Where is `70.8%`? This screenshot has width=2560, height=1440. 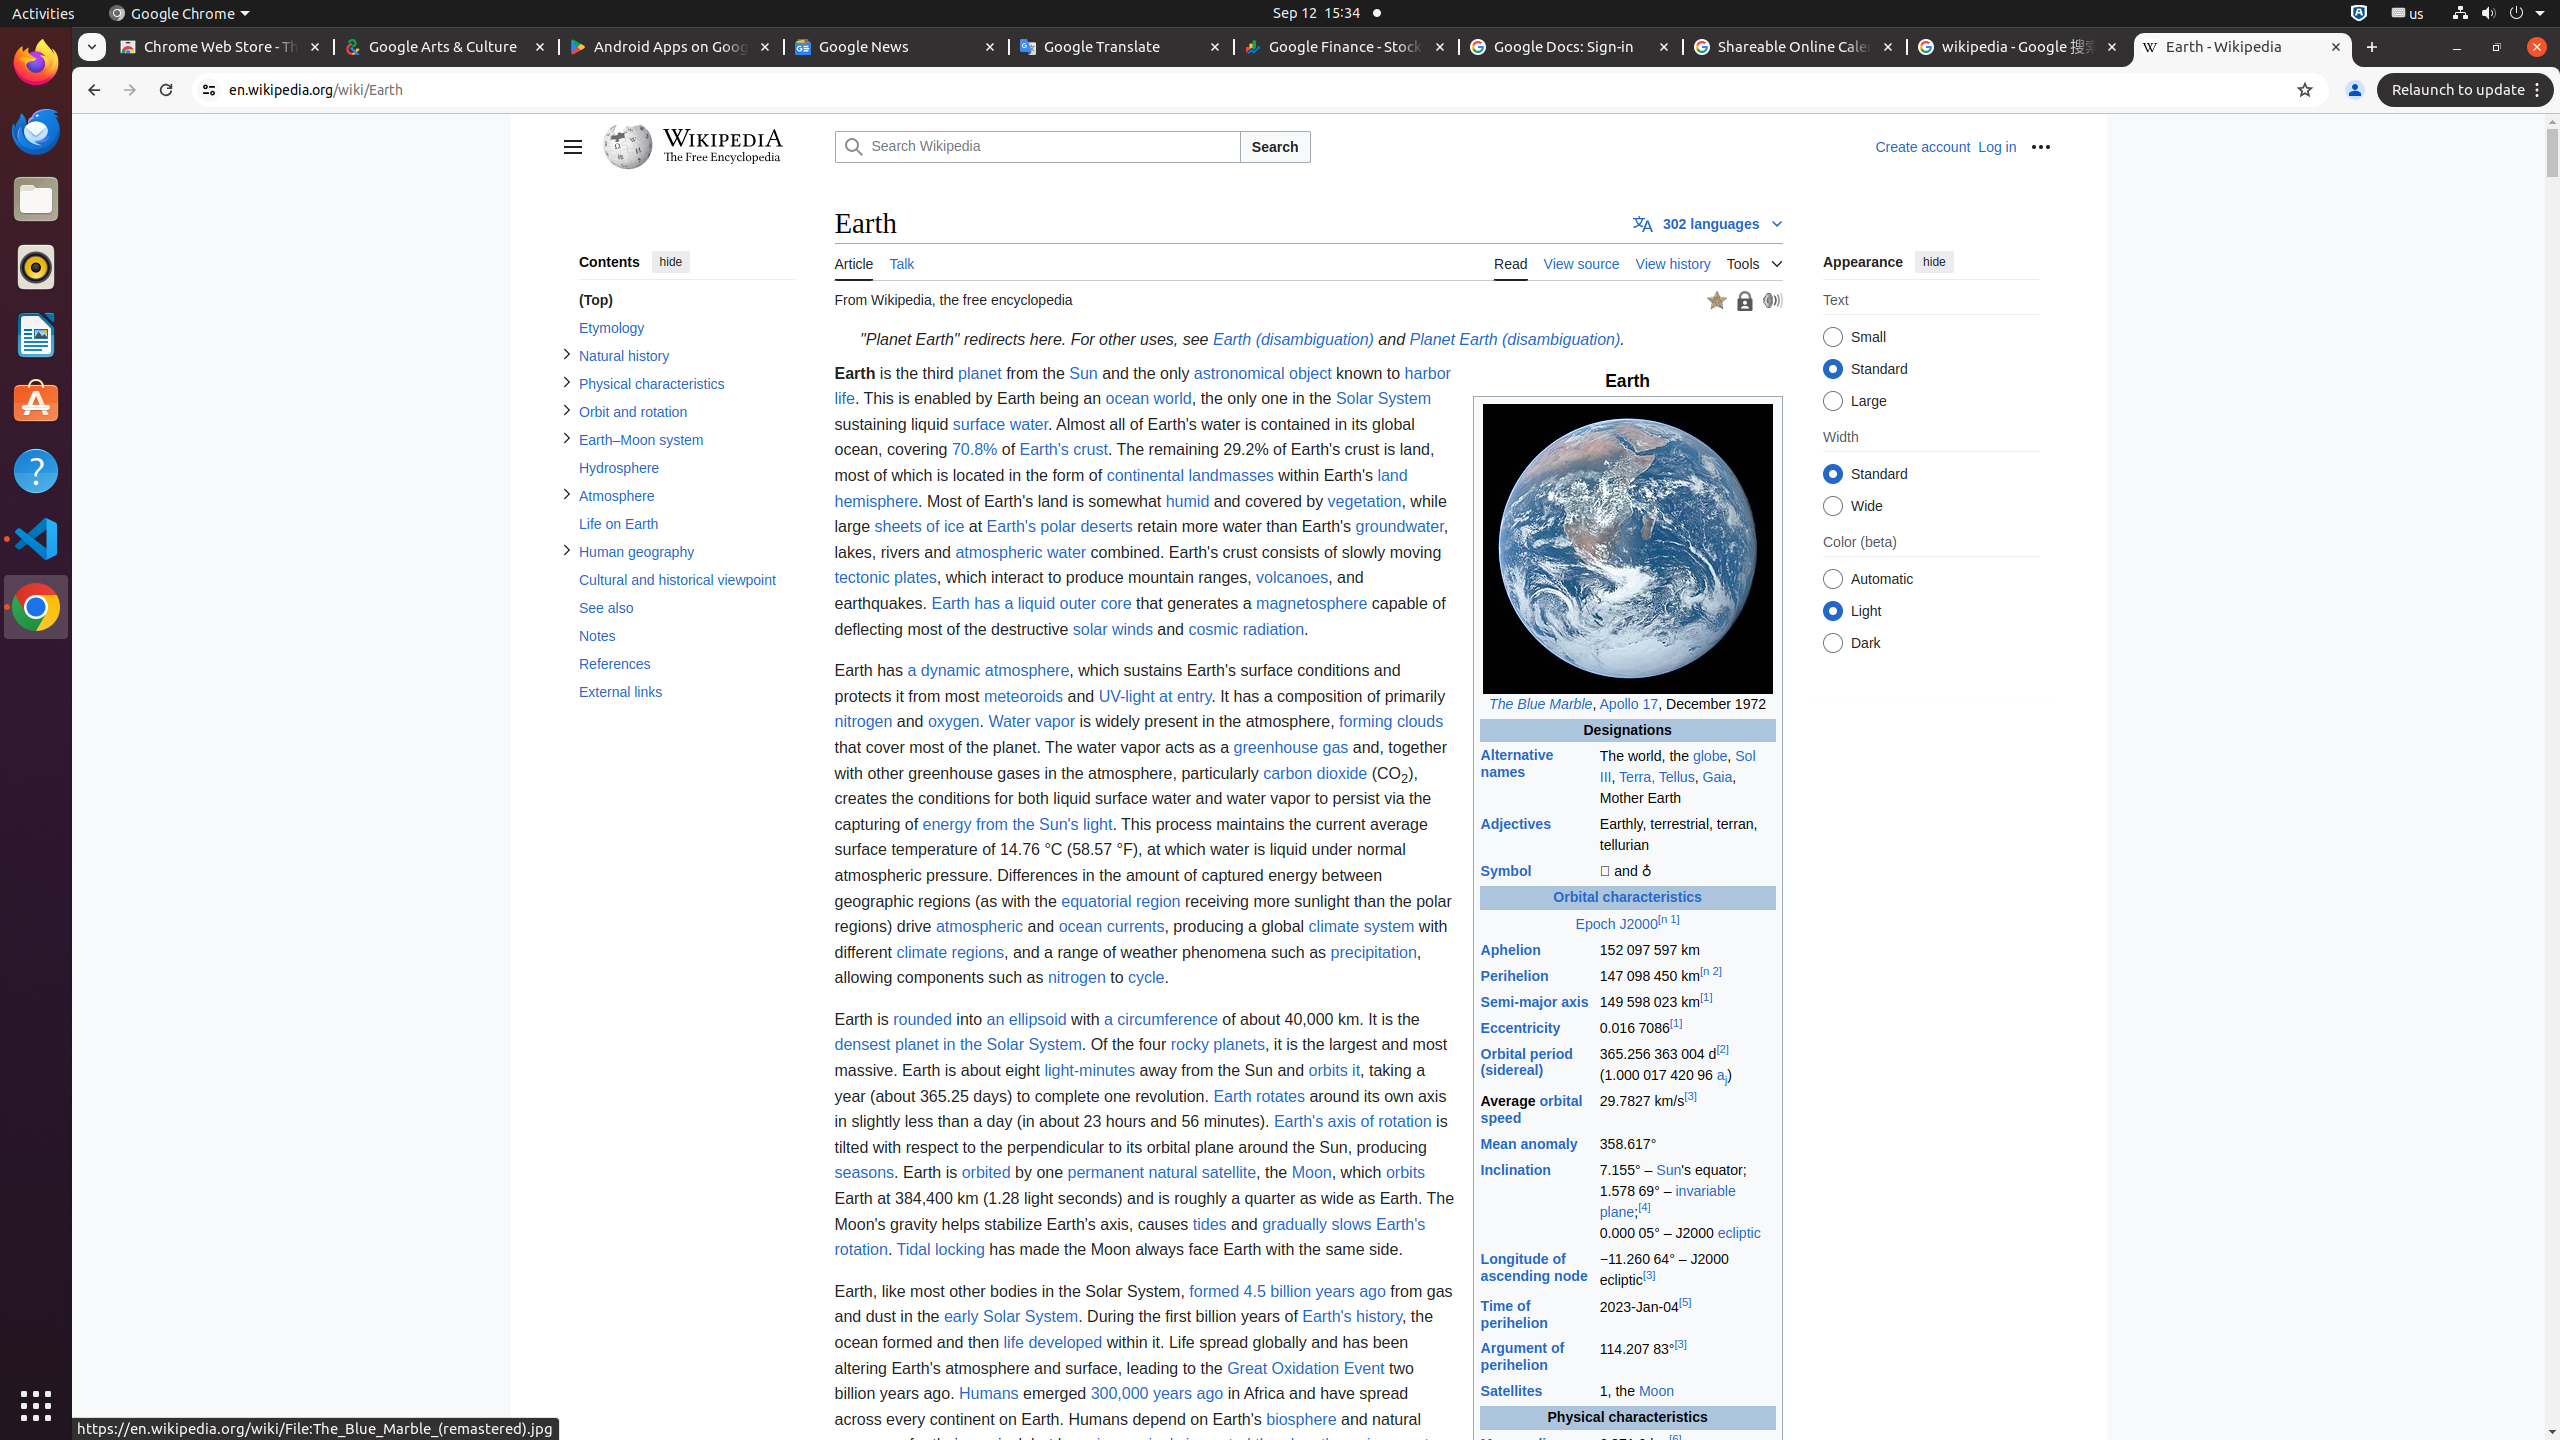
70.8% is located at coordinates (974, 450).